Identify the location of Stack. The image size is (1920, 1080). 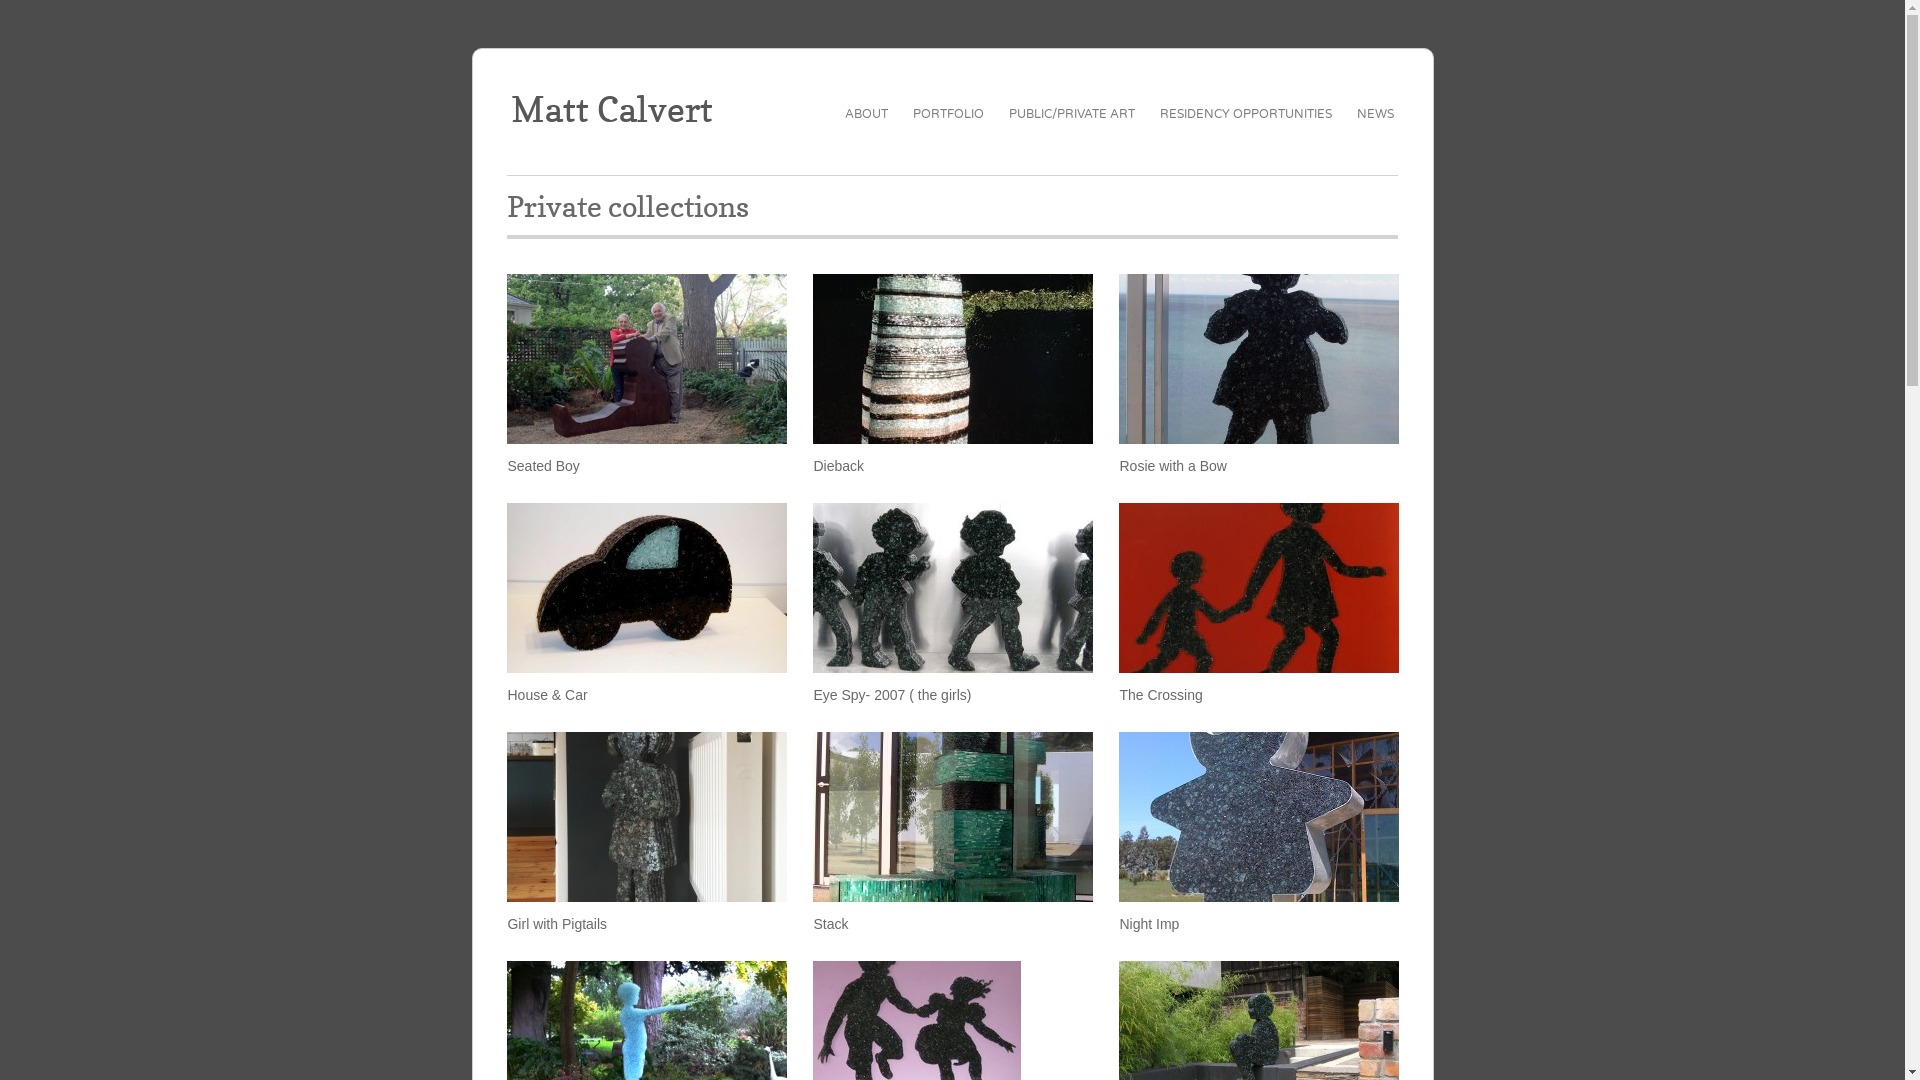
(830, 924).